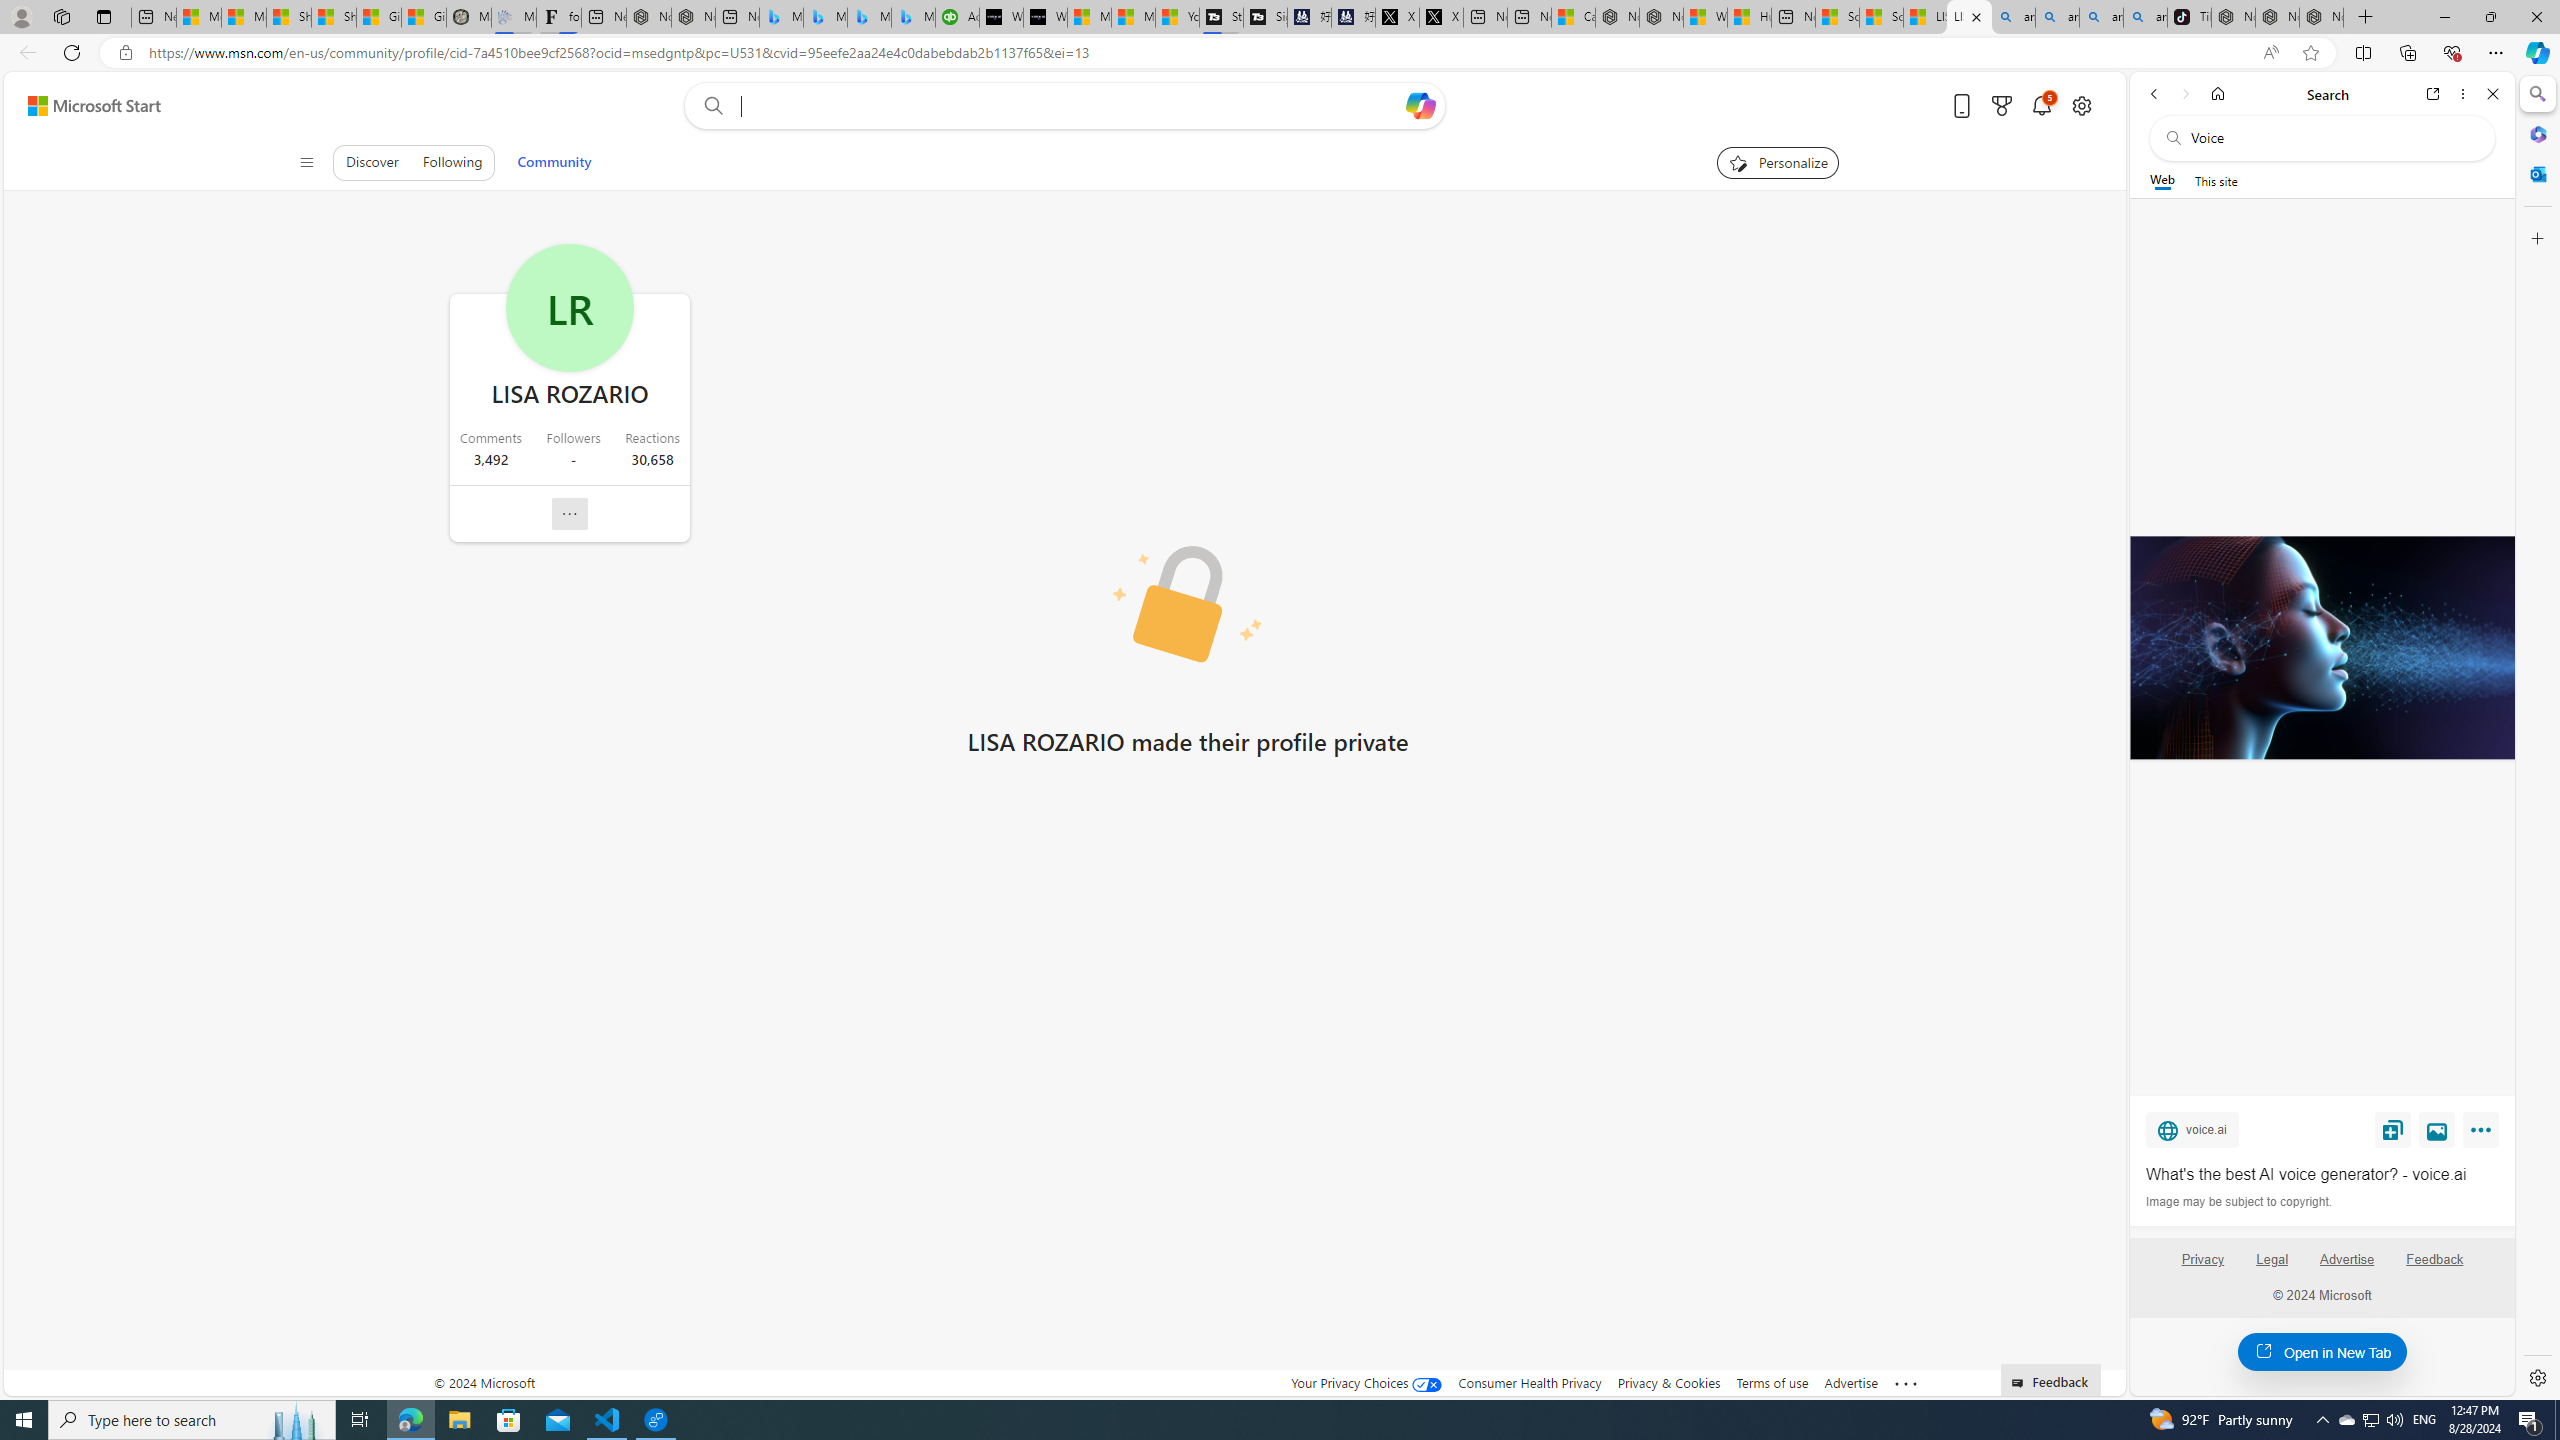 The width and height of the screenshot is (2560, 1440). I want to click on Notifications, so click(2041, 106).